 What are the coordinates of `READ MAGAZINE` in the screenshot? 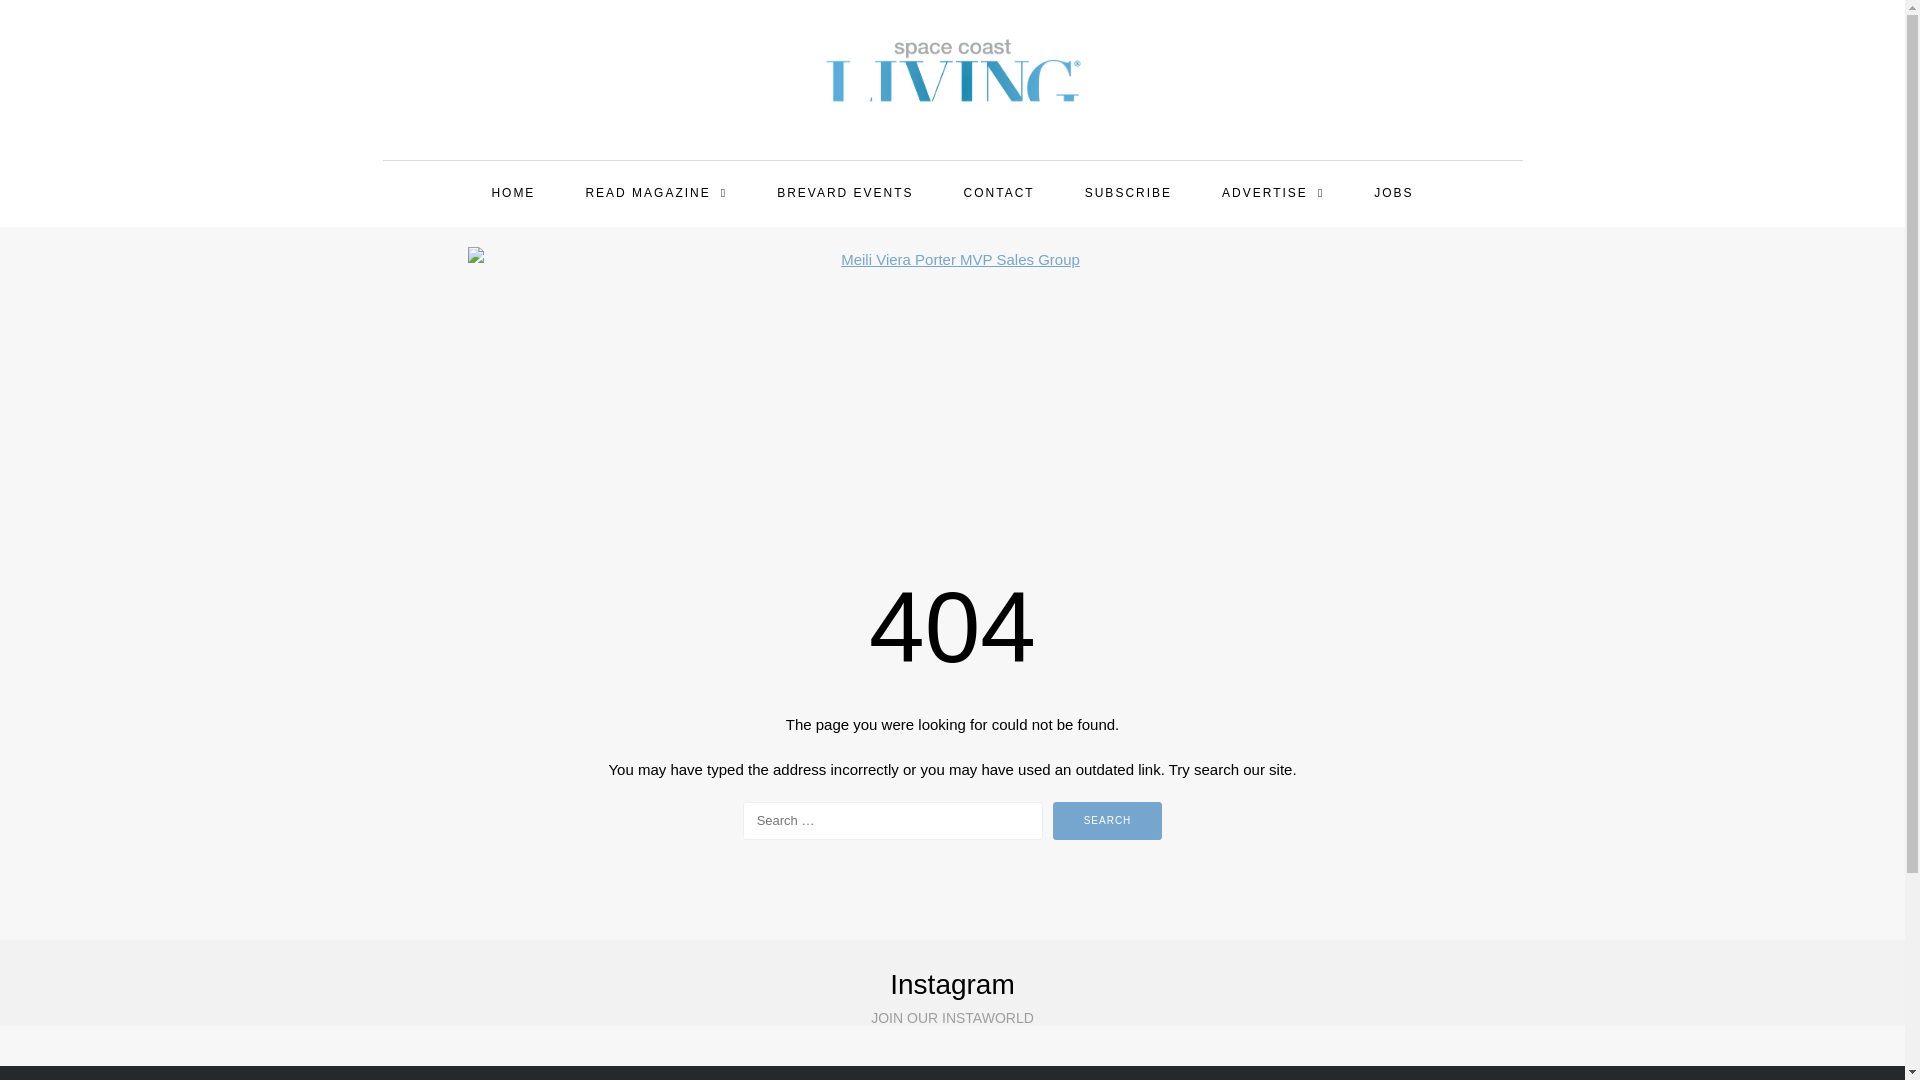 It's located at (655, 194).